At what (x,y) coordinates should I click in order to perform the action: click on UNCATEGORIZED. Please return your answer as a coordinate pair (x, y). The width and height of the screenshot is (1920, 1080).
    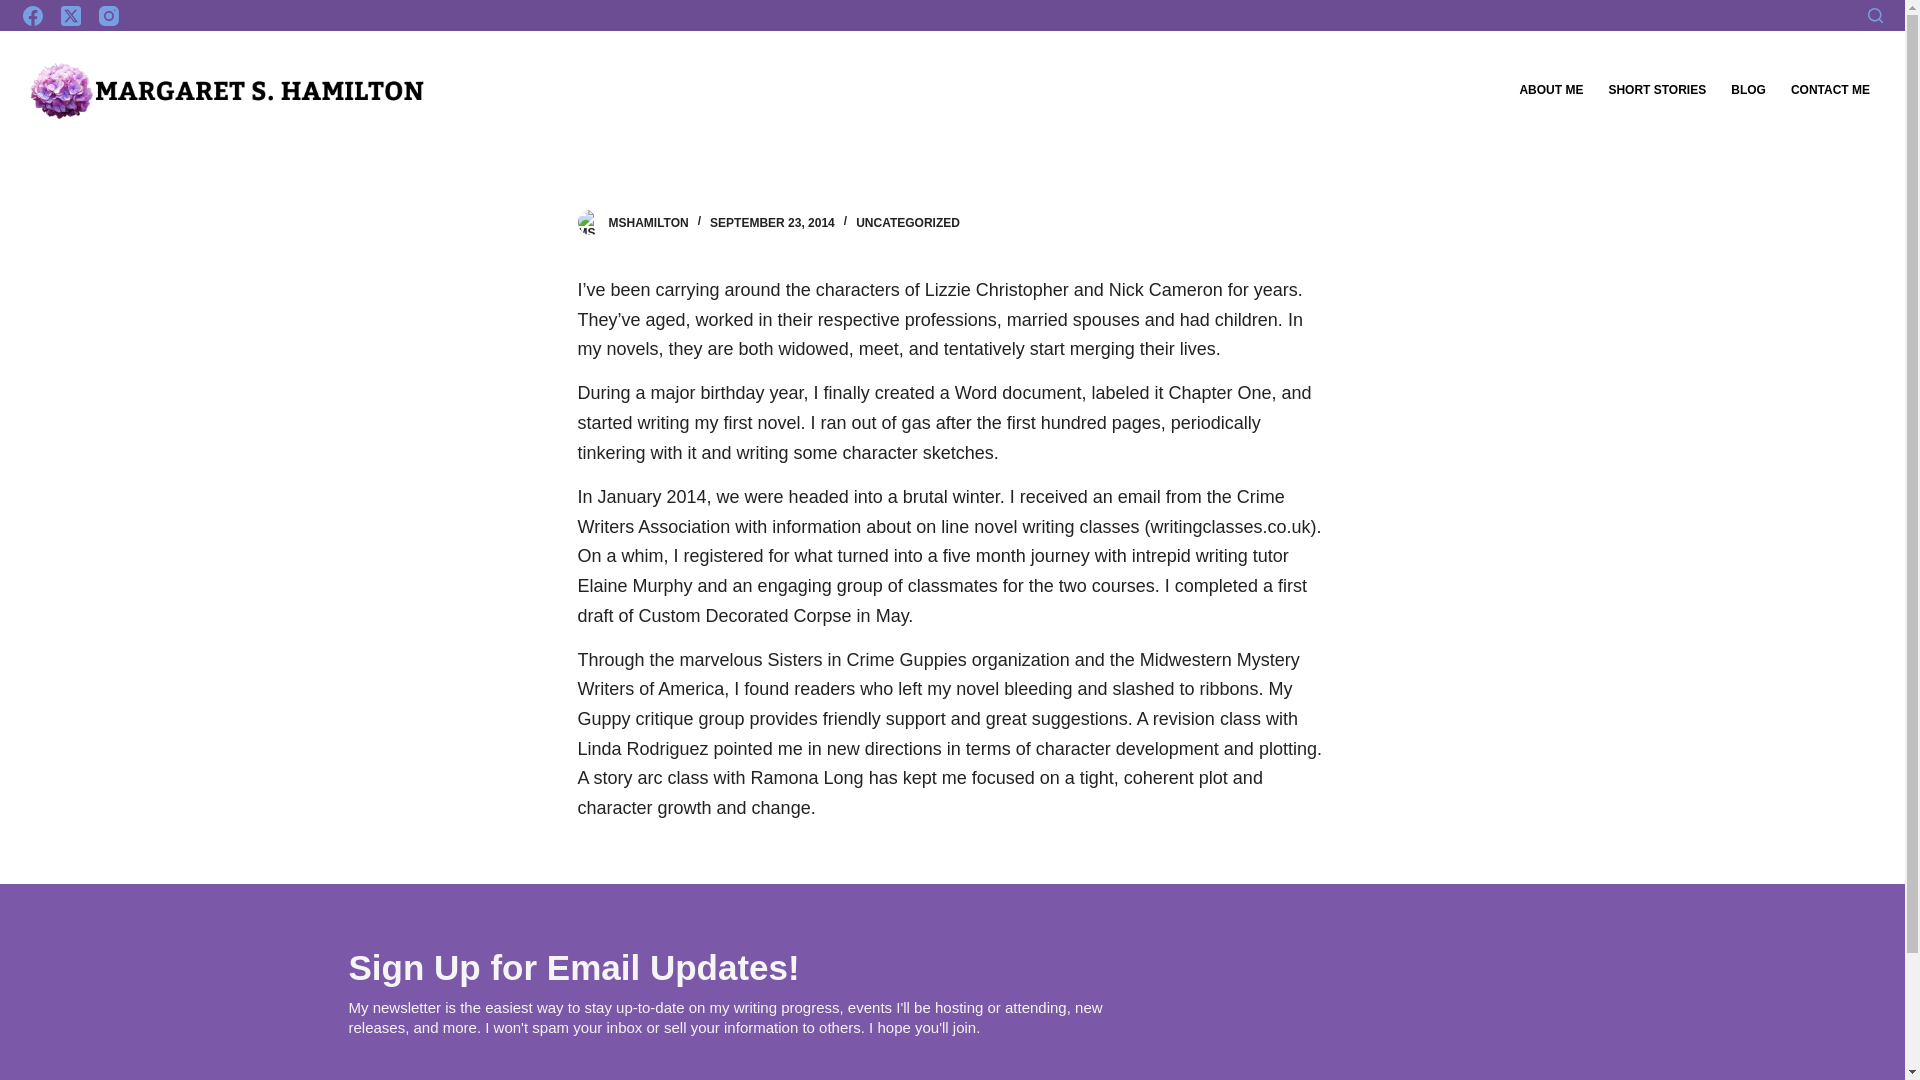
    Looking at the image, I should click on (908, 223).